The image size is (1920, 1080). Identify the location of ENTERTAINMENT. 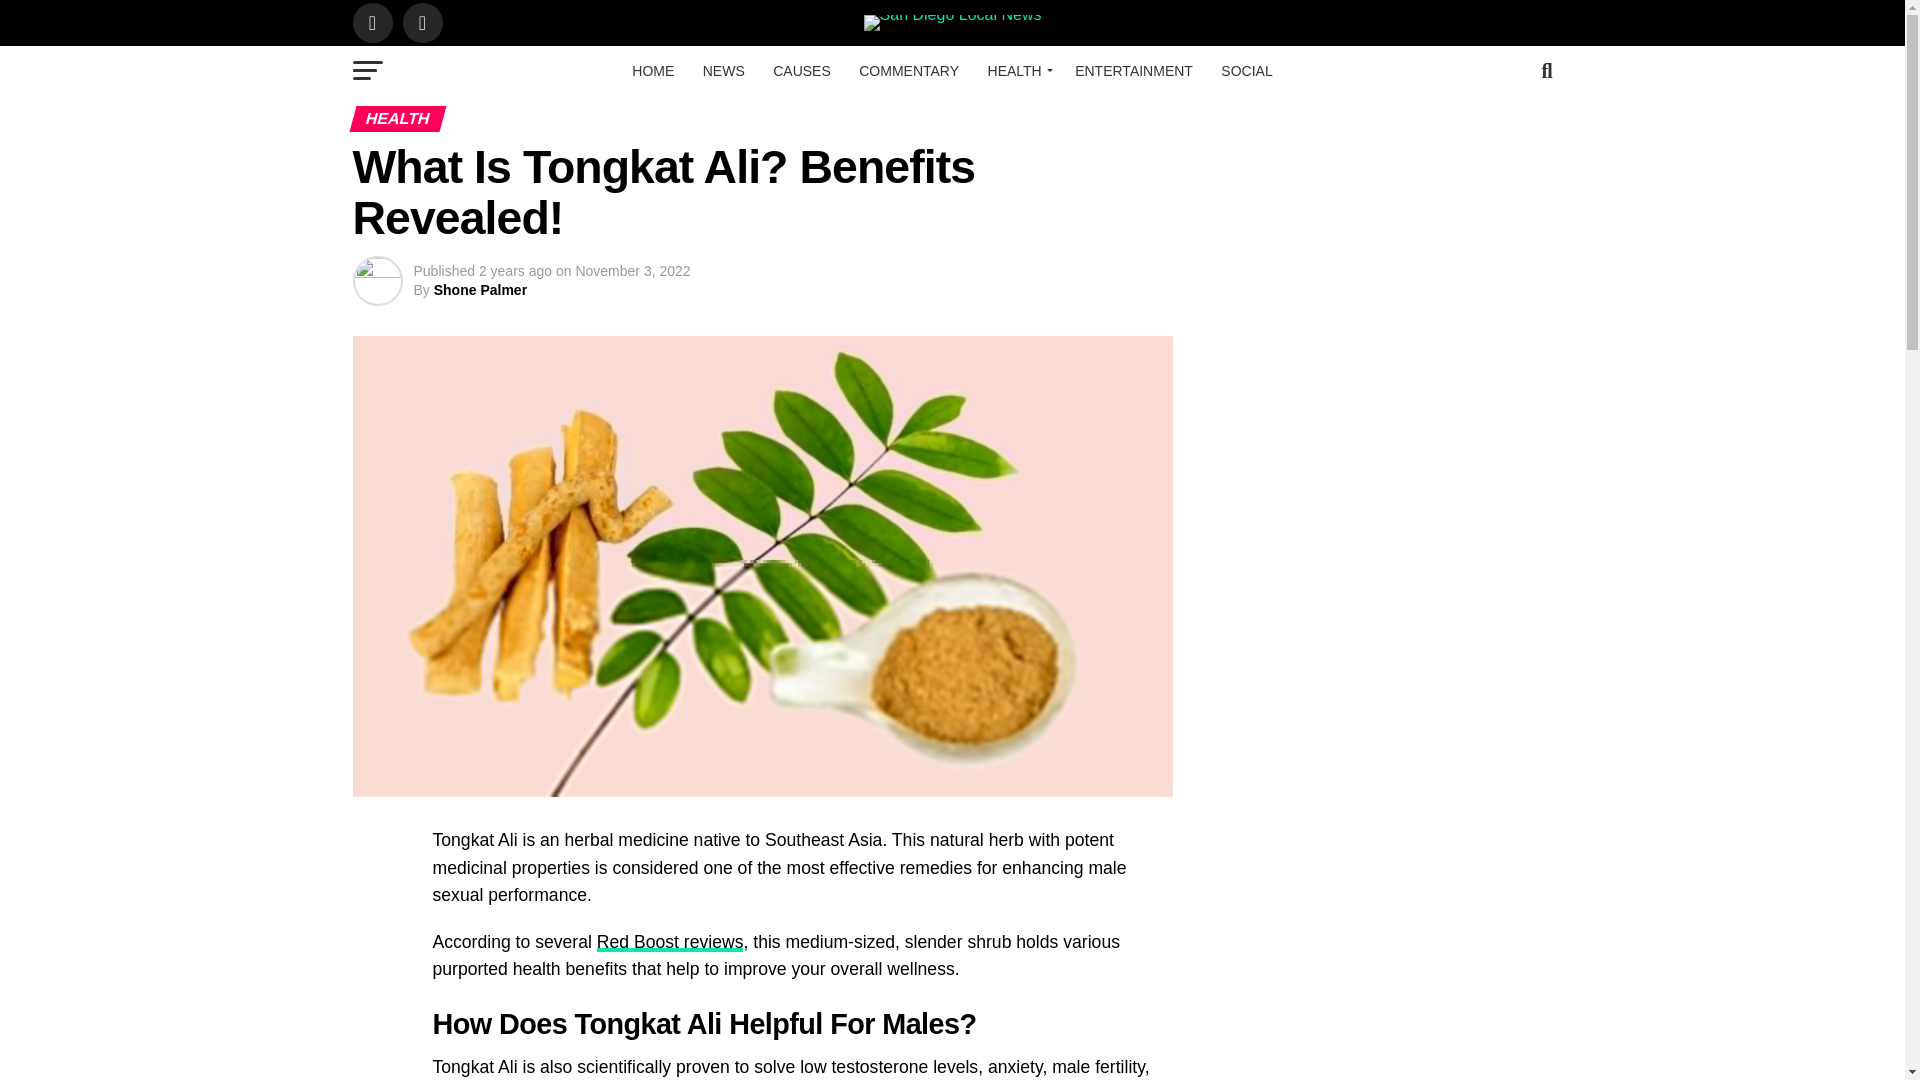
(1134, 71).